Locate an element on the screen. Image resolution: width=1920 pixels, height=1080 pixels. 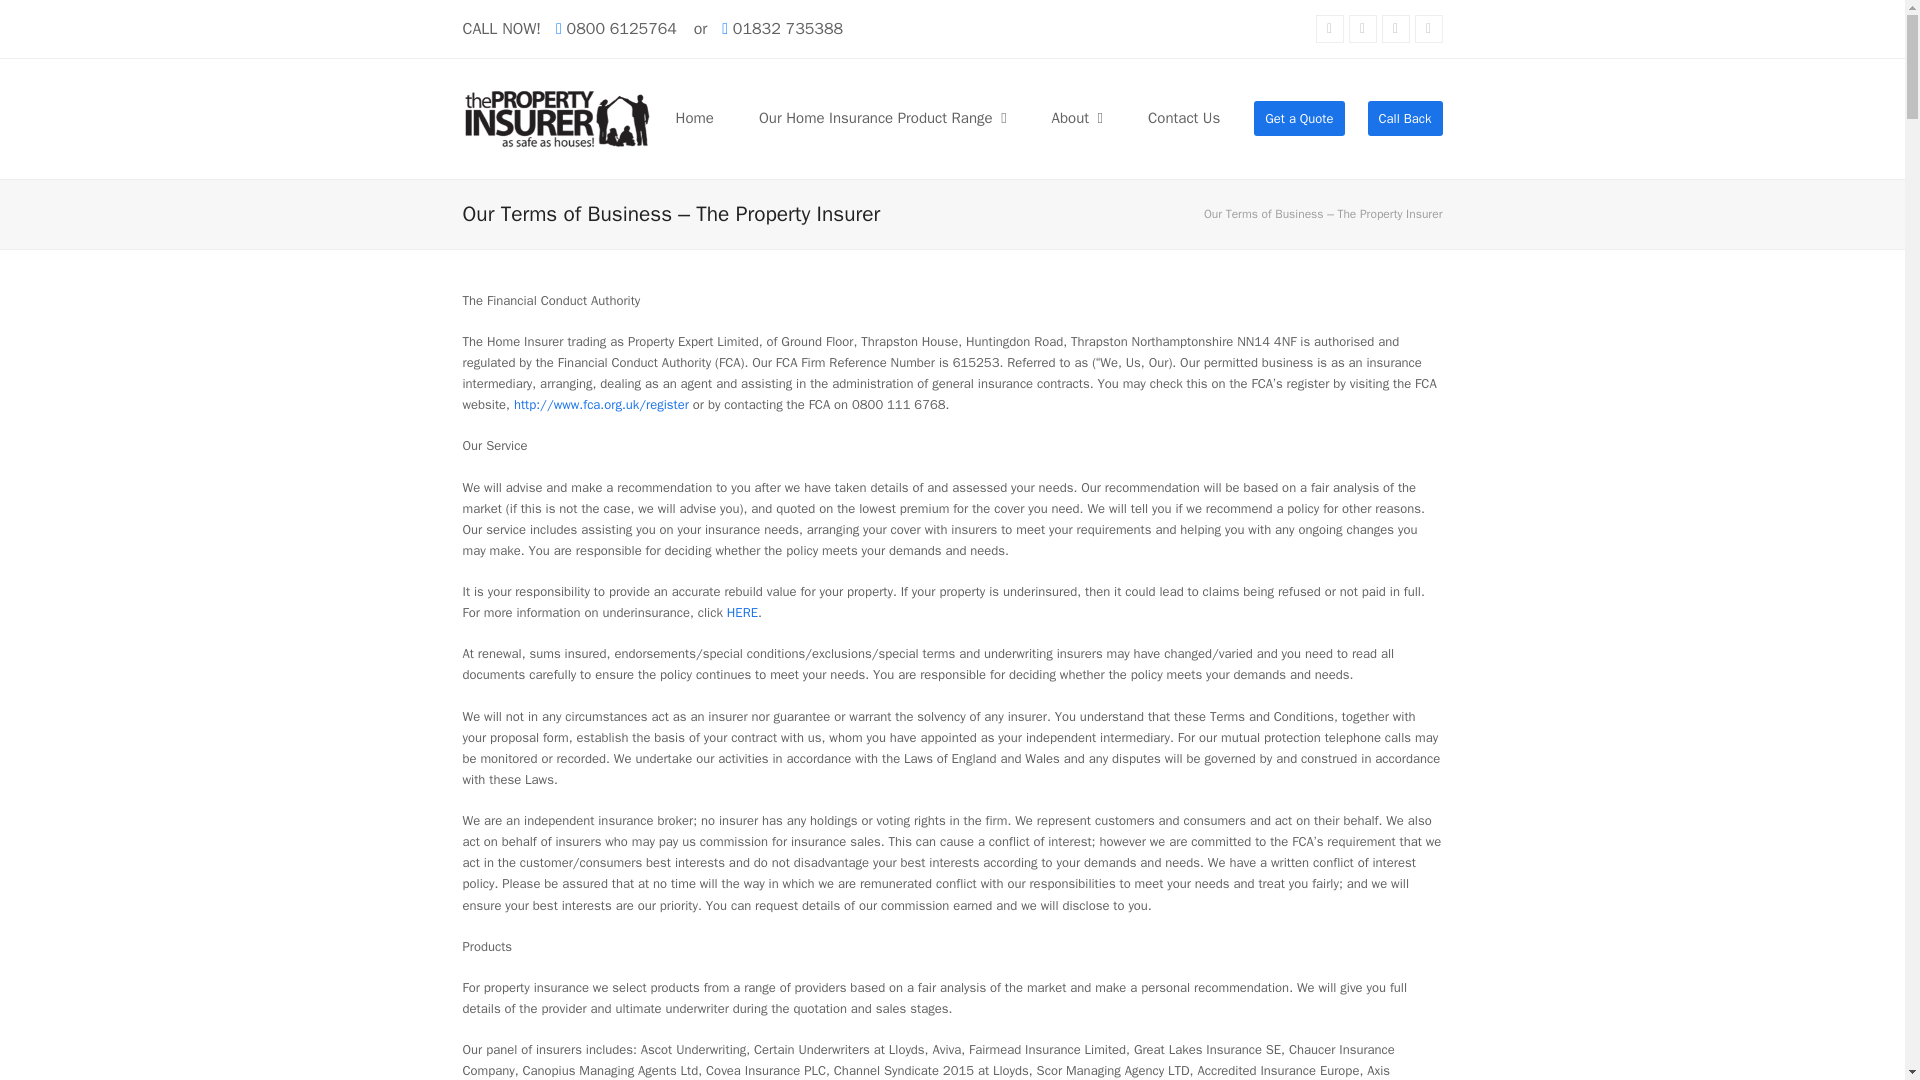
About is located at coordinates (1076, 118).